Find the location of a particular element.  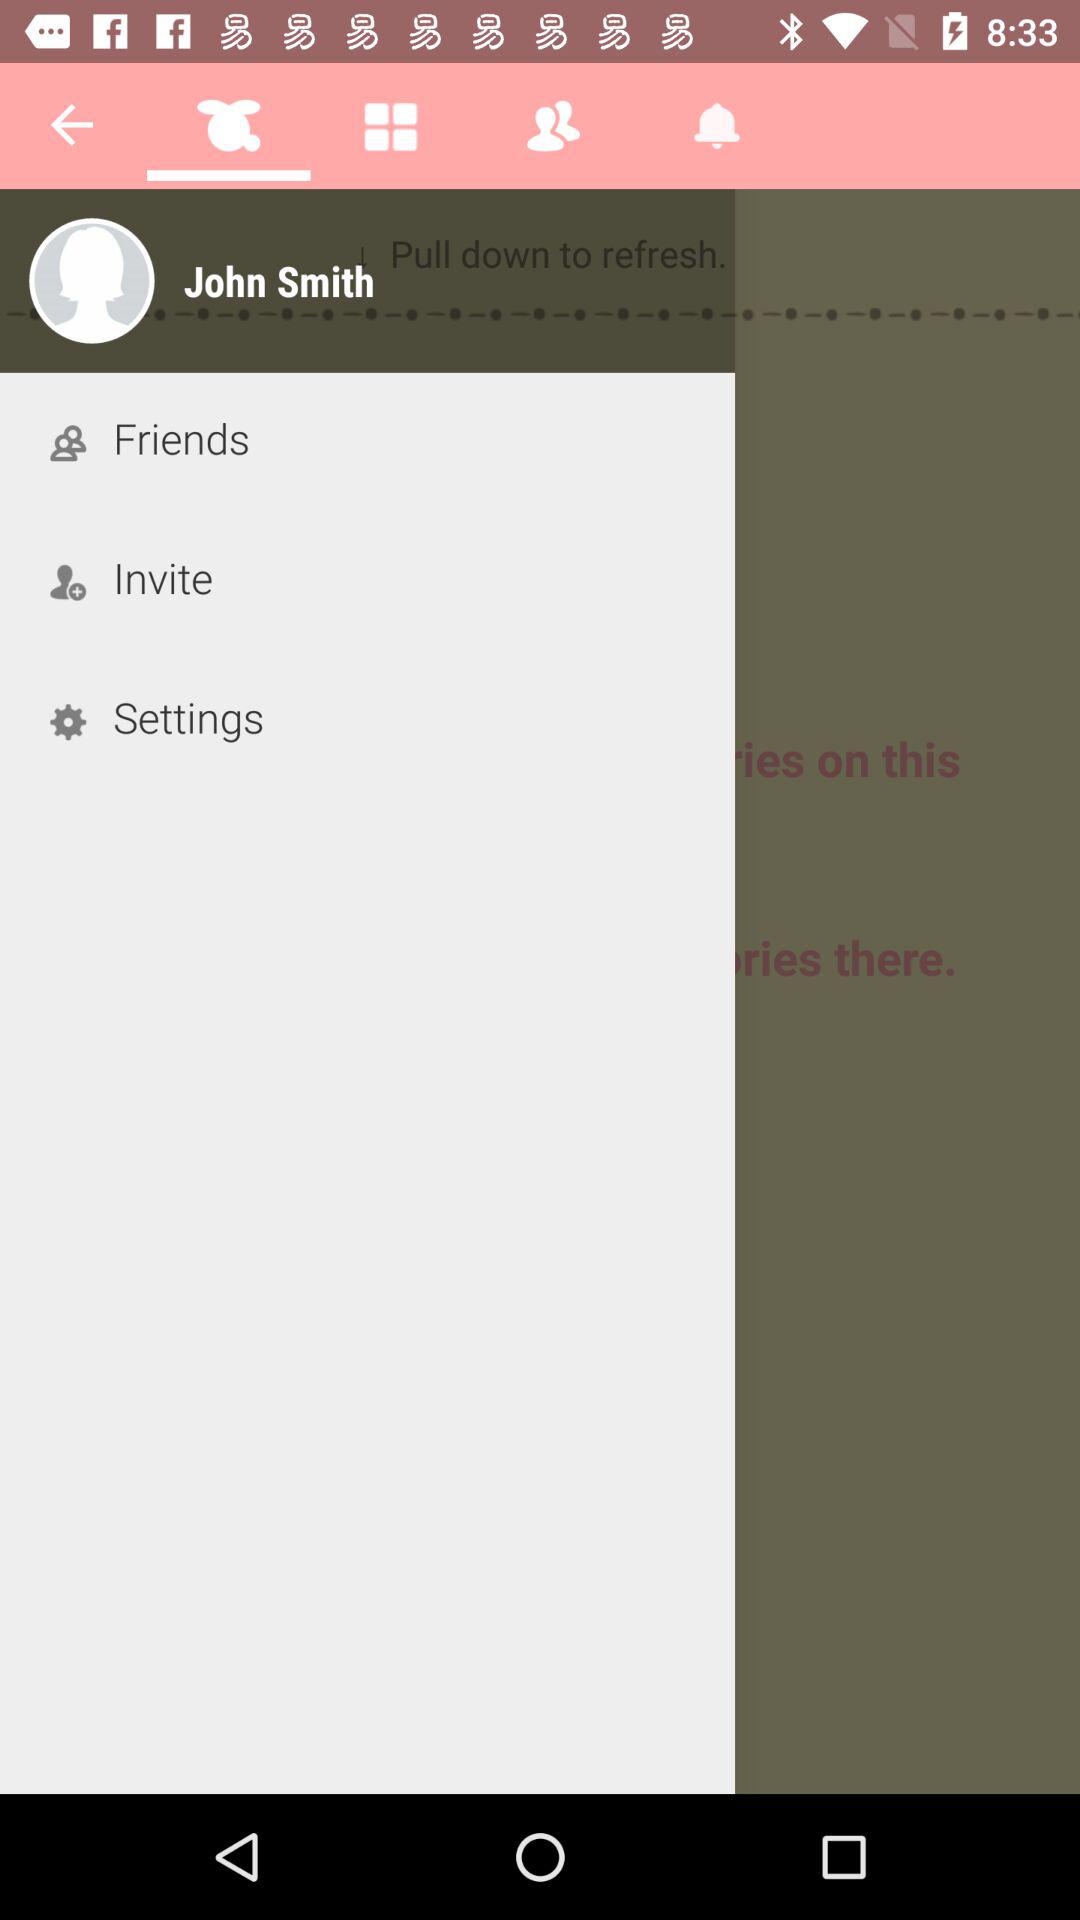

select the invite icon which is below friends option is located at coordinates (68, 580).